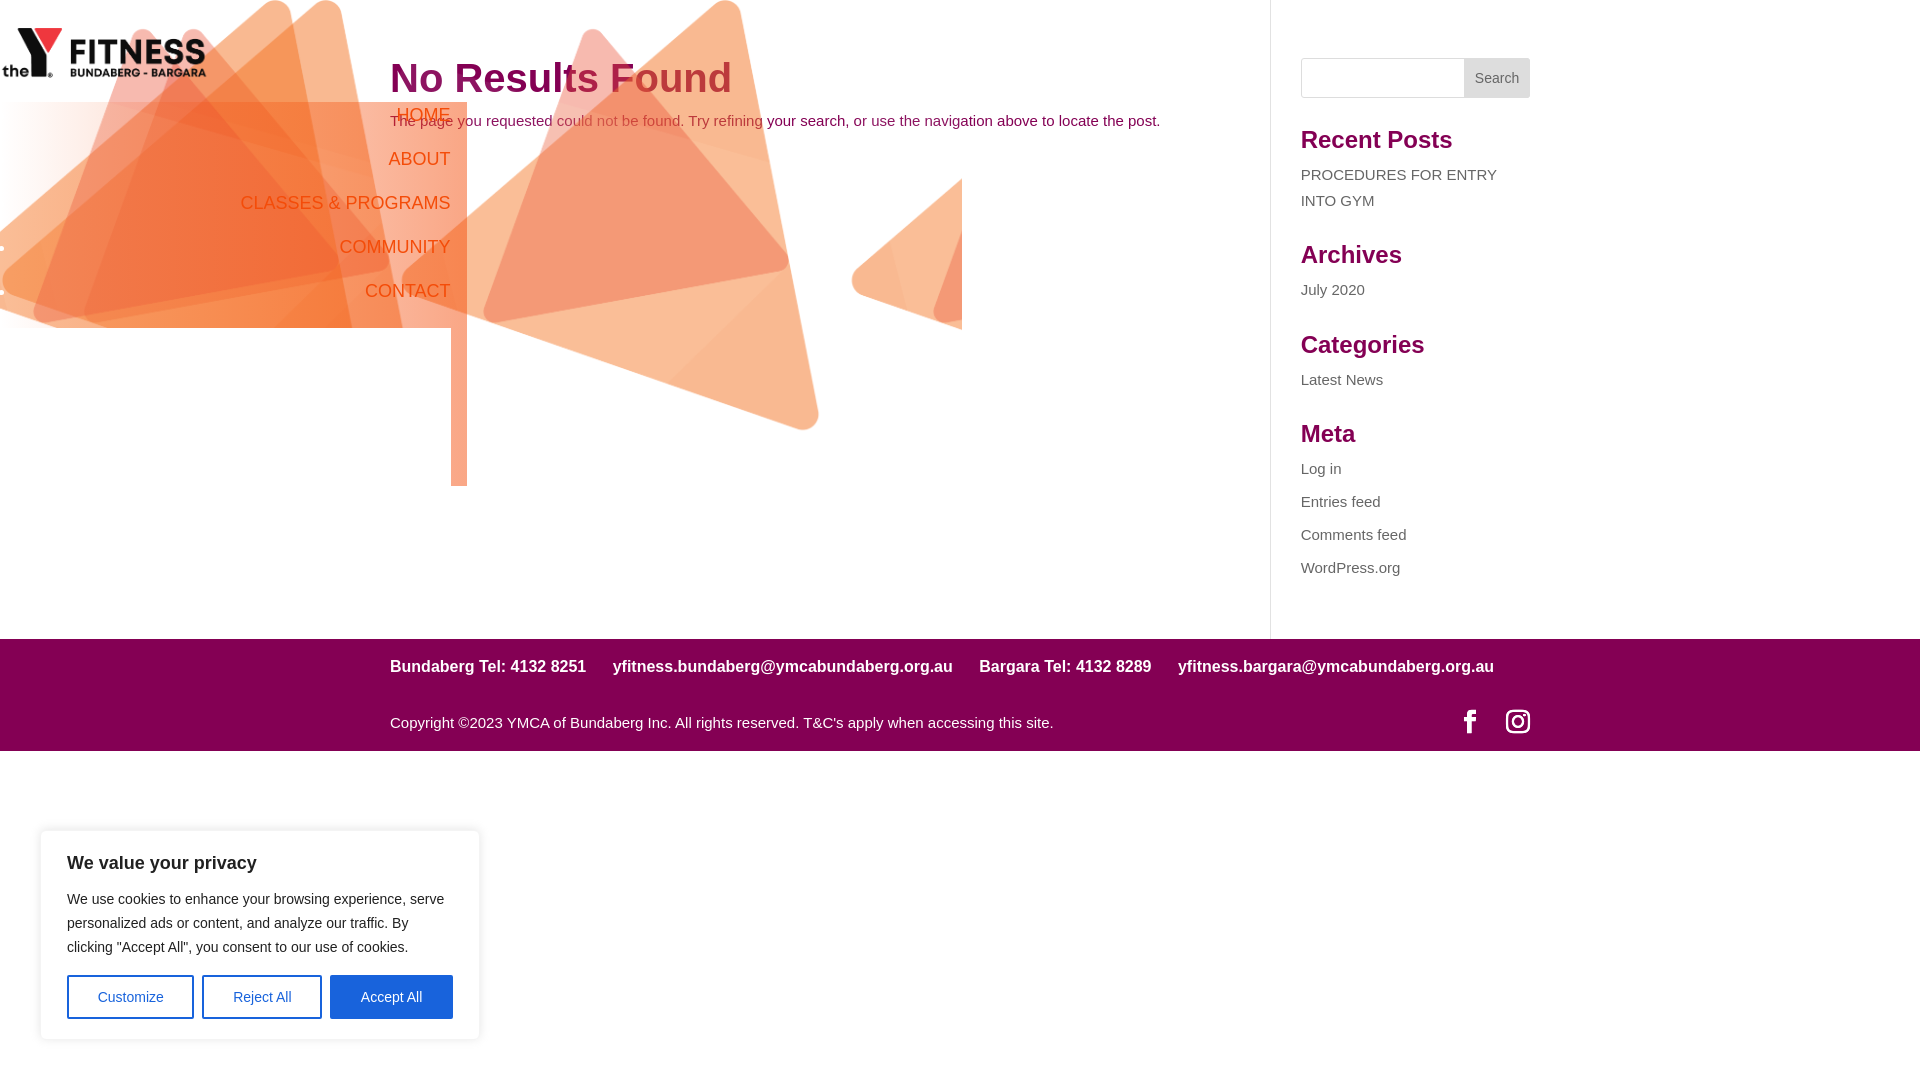 This screenshot has width=1920, height=1080. I want to click on Bargara Tel: 4132 8289, so click(1065, 666).